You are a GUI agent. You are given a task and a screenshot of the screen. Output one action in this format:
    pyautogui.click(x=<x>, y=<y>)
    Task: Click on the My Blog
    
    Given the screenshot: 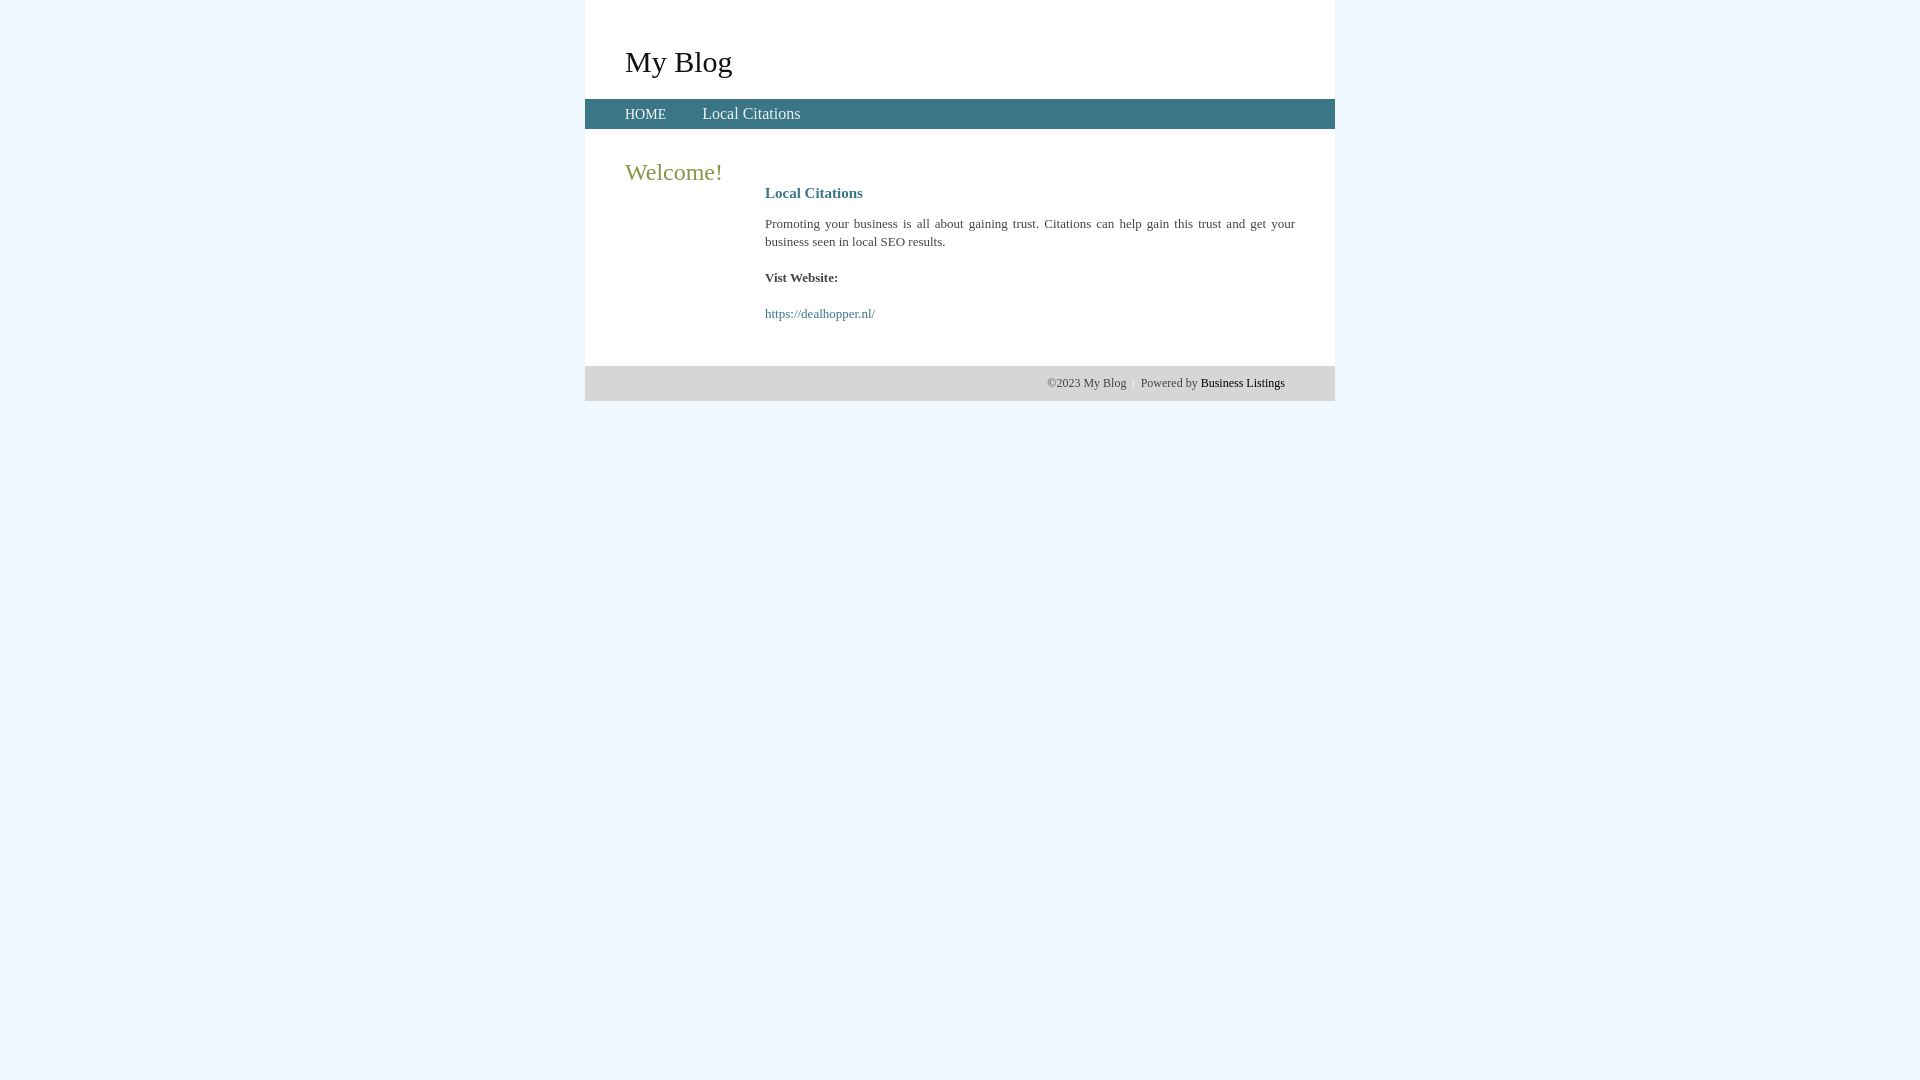 What is the action you would take?
    pyautogui.click(x=679, y=61)
    